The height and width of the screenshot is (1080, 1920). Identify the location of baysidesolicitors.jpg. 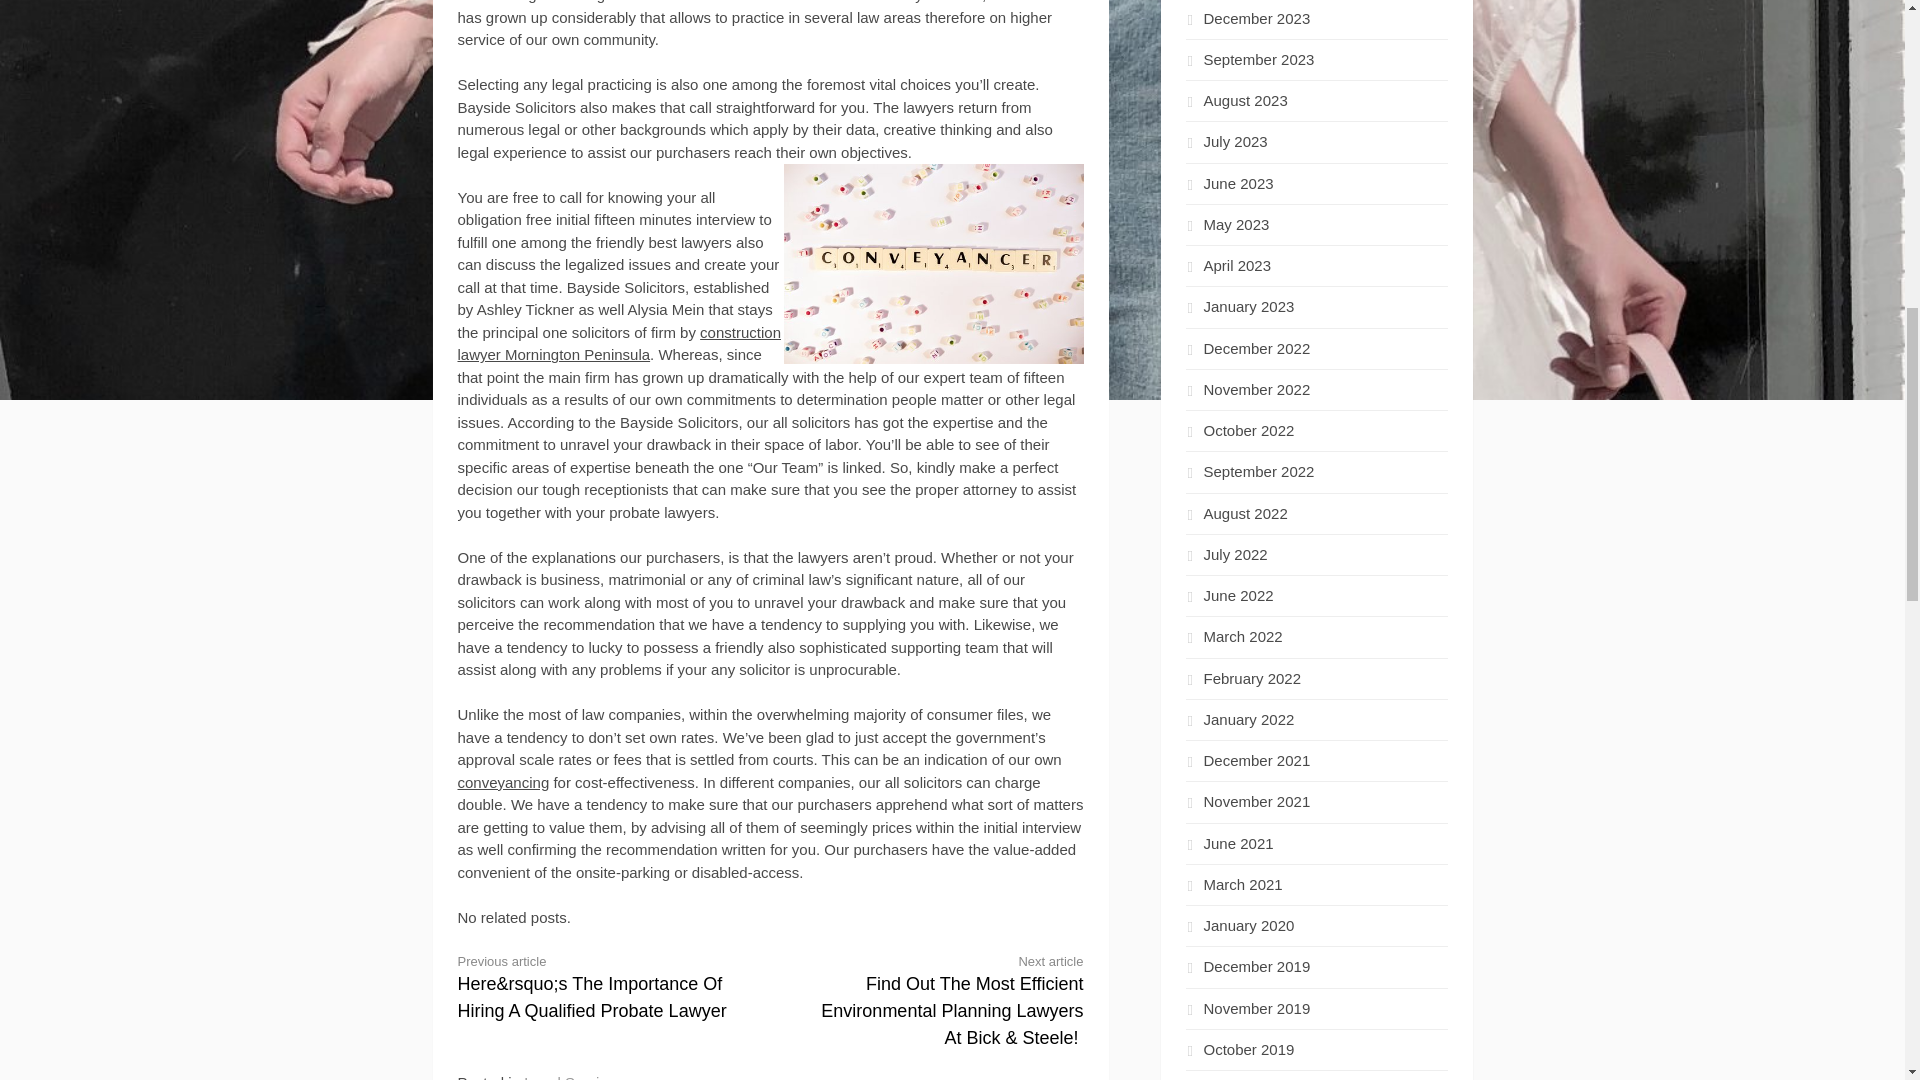
(934, 264).